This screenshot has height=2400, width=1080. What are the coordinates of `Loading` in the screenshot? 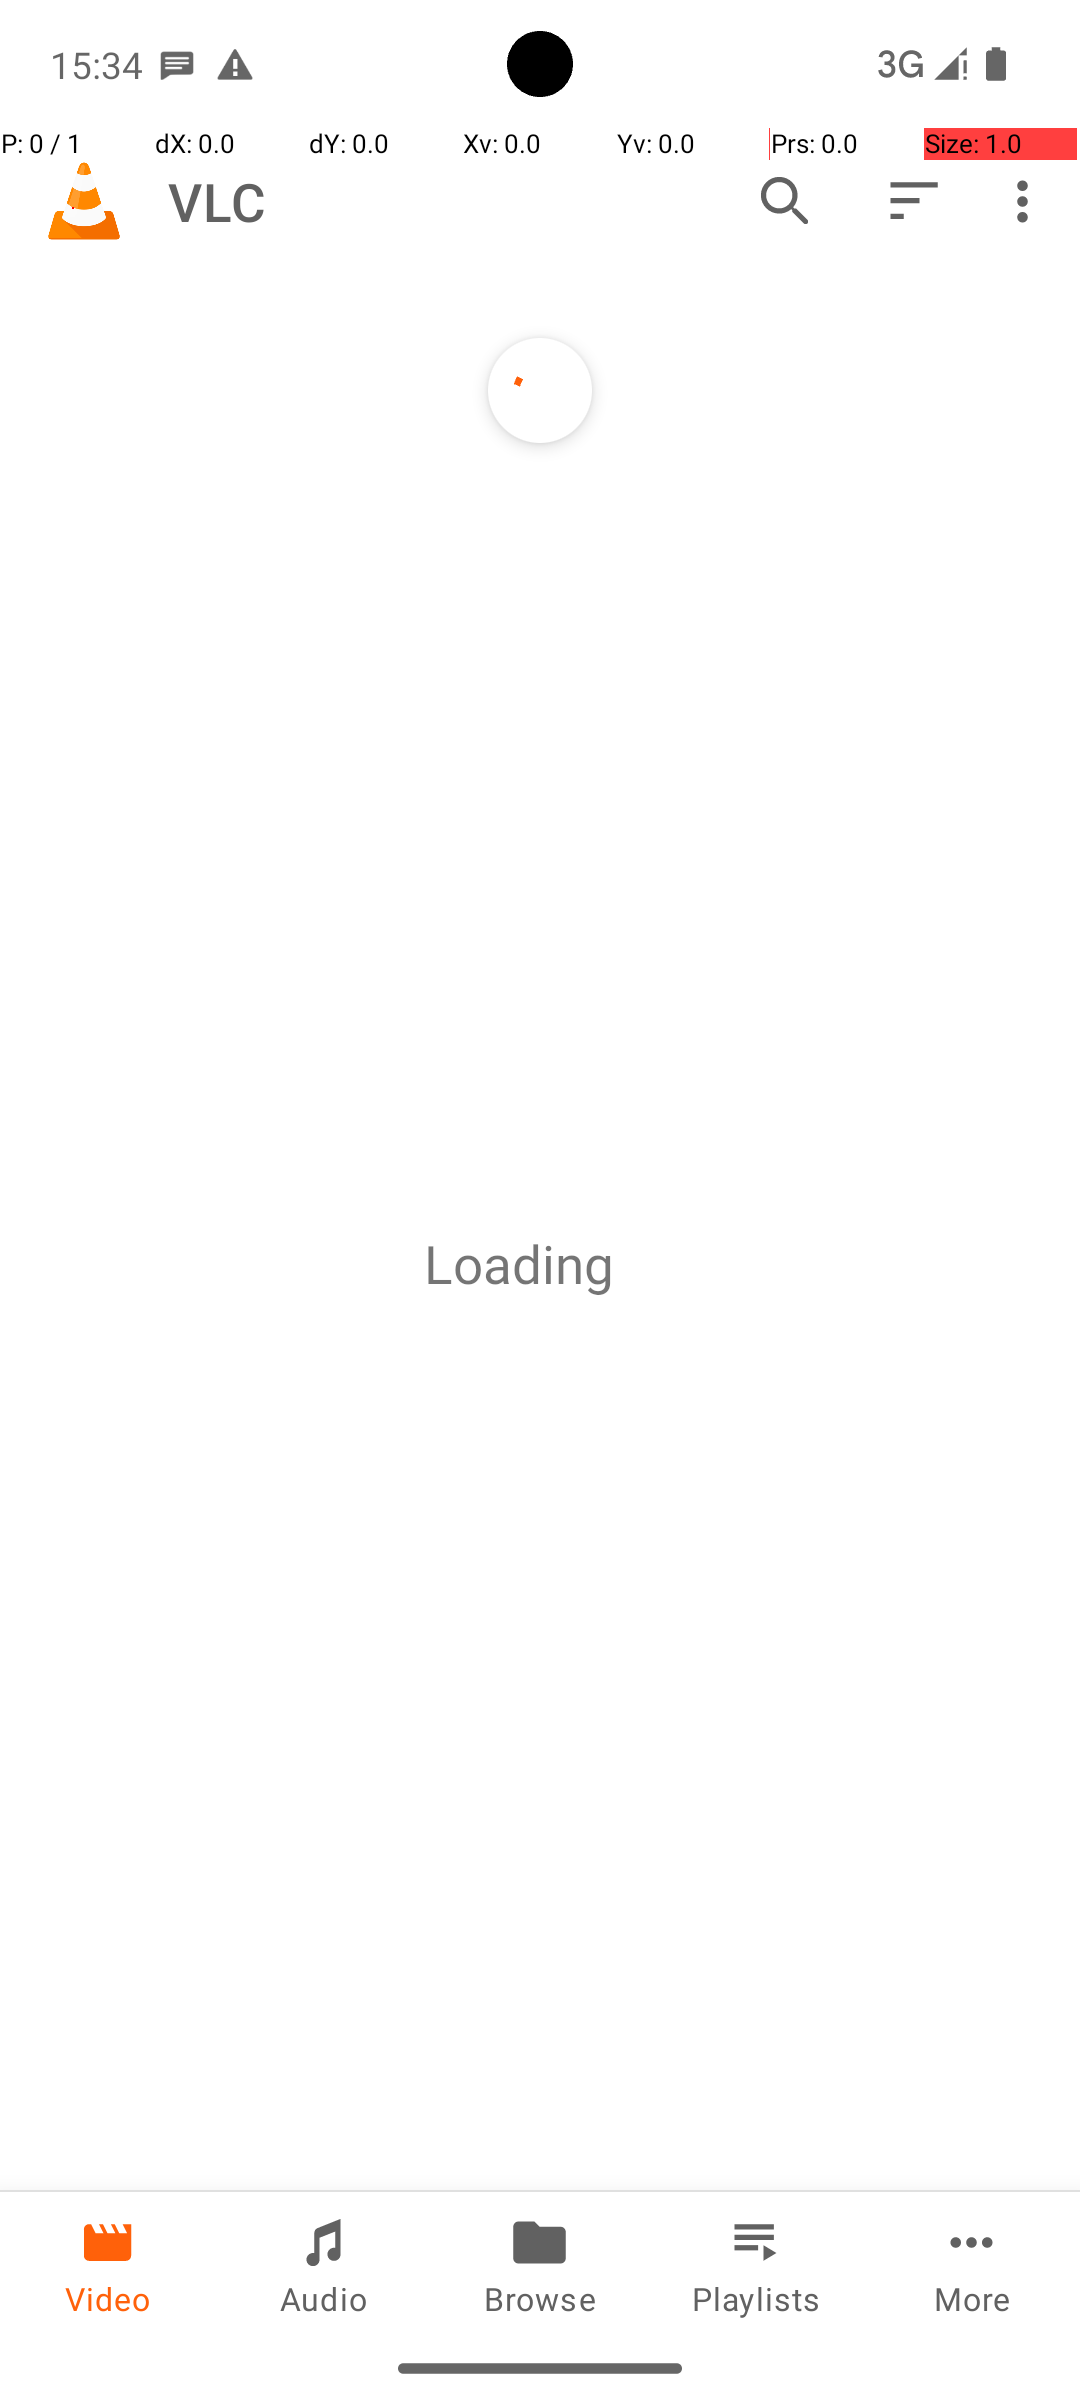 It's located at (519, 1264).